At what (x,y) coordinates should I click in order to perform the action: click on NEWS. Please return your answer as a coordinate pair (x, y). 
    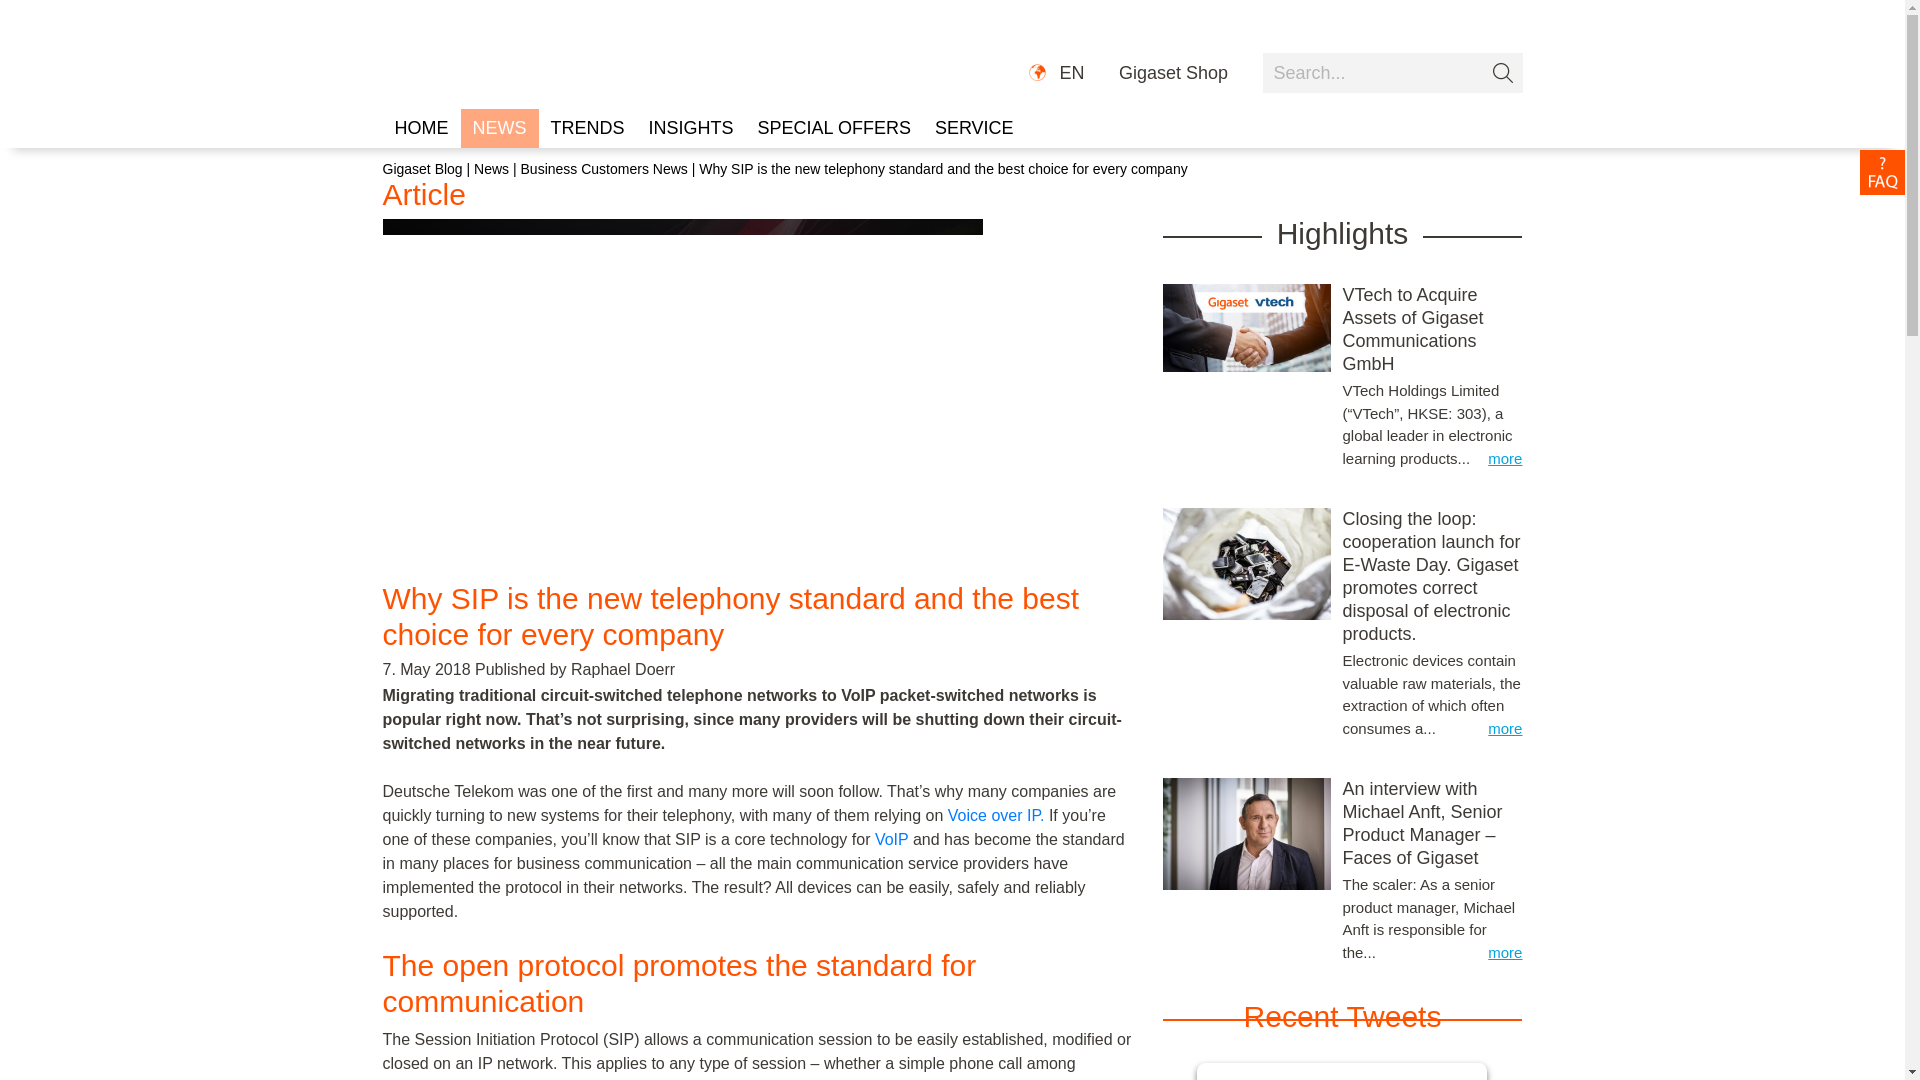
    Looking at the image, I should click on (498, 128).